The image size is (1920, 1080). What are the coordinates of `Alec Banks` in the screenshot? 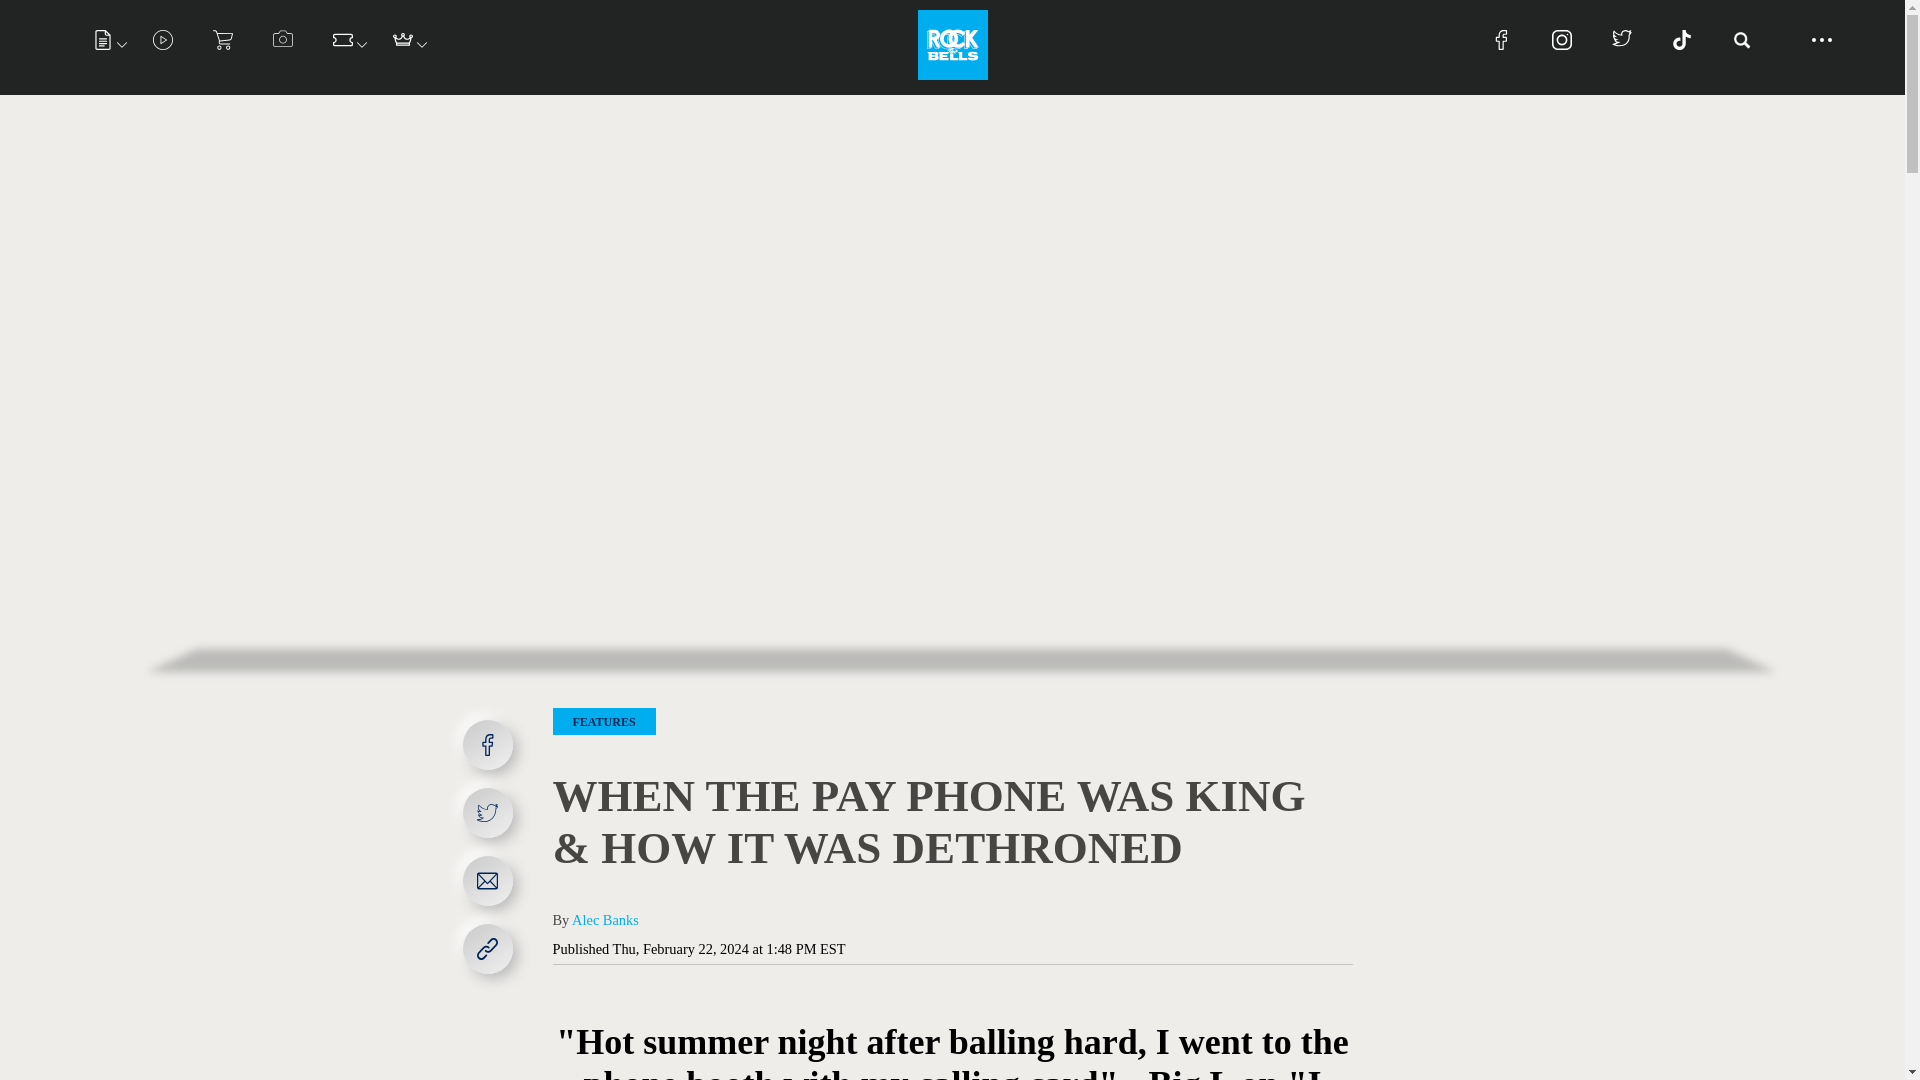 It's located at (606, 919).